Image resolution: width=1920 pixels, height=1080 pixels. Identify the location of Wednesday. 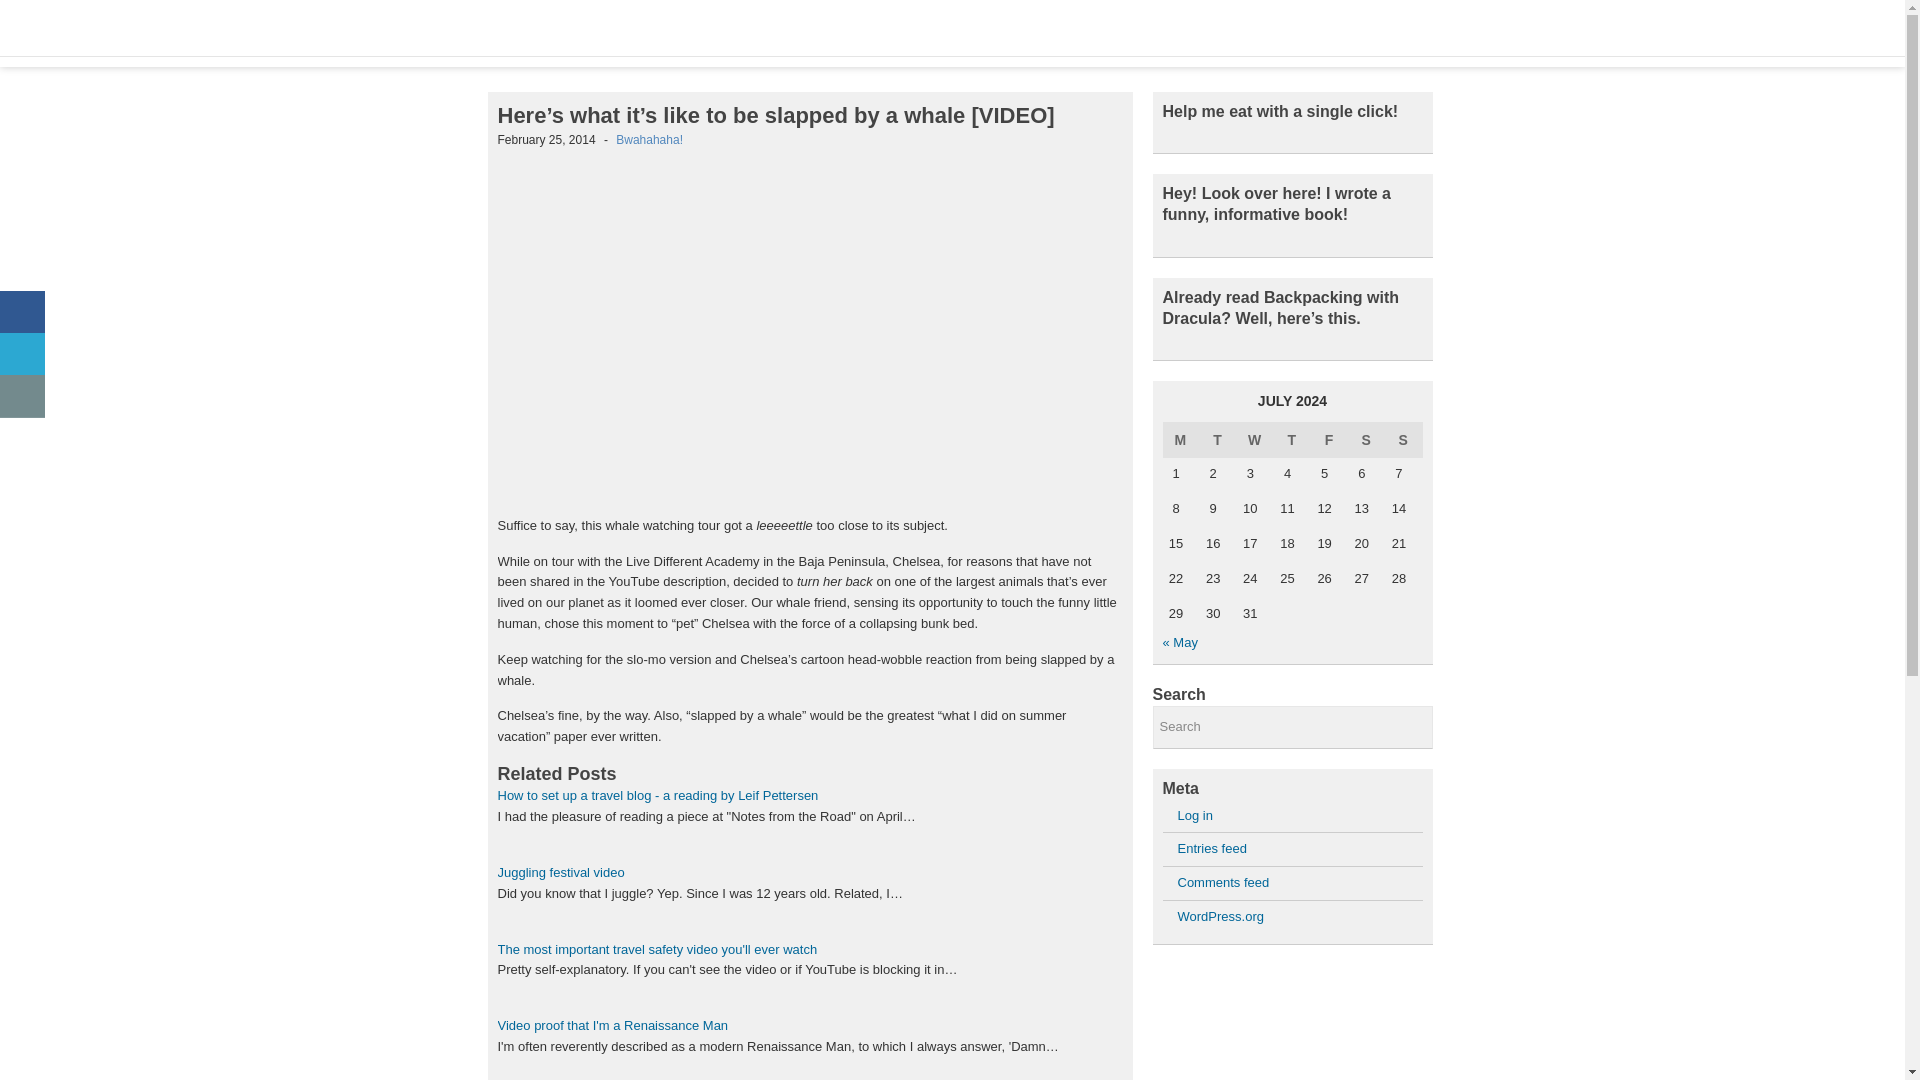
(1255, 440).